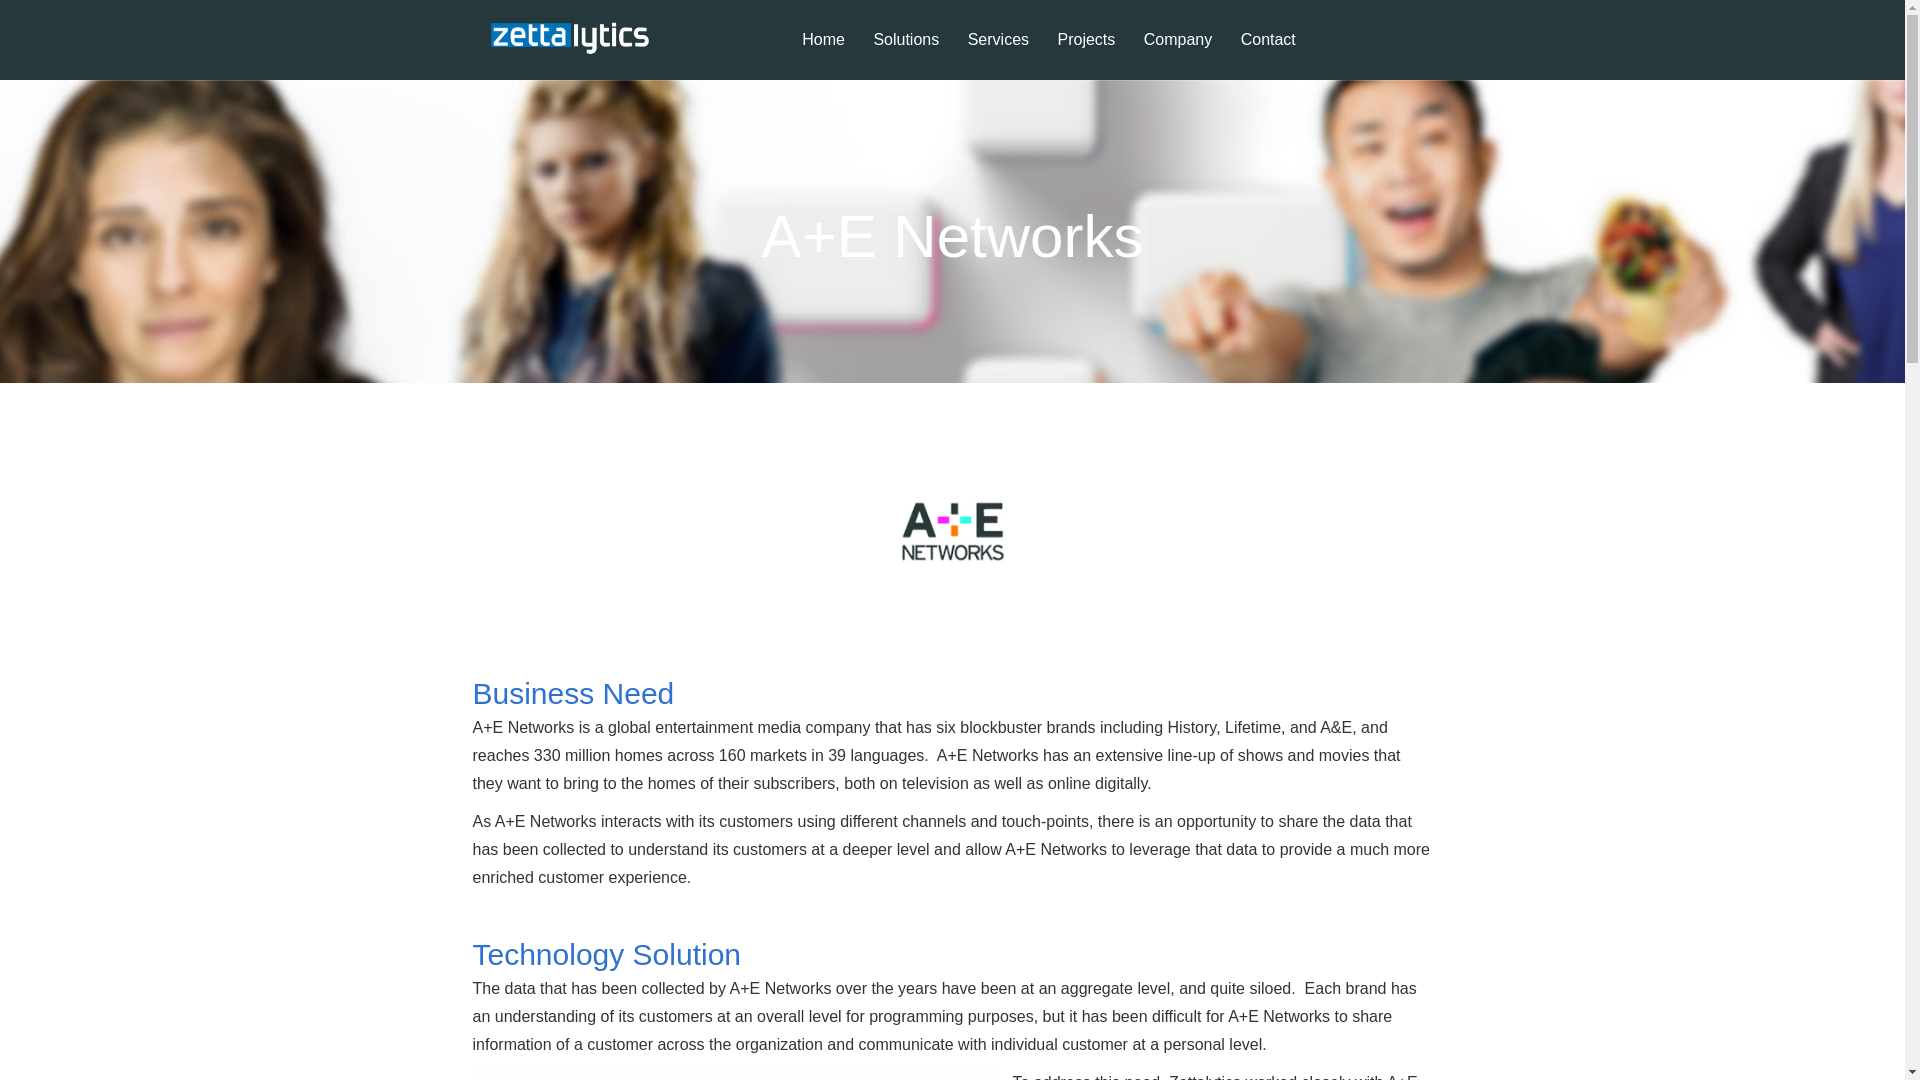 This screenshot has height=1080, width=1920. Describe the element at coordinates (822, 56) in the screenshot. I see `Home` at that location.